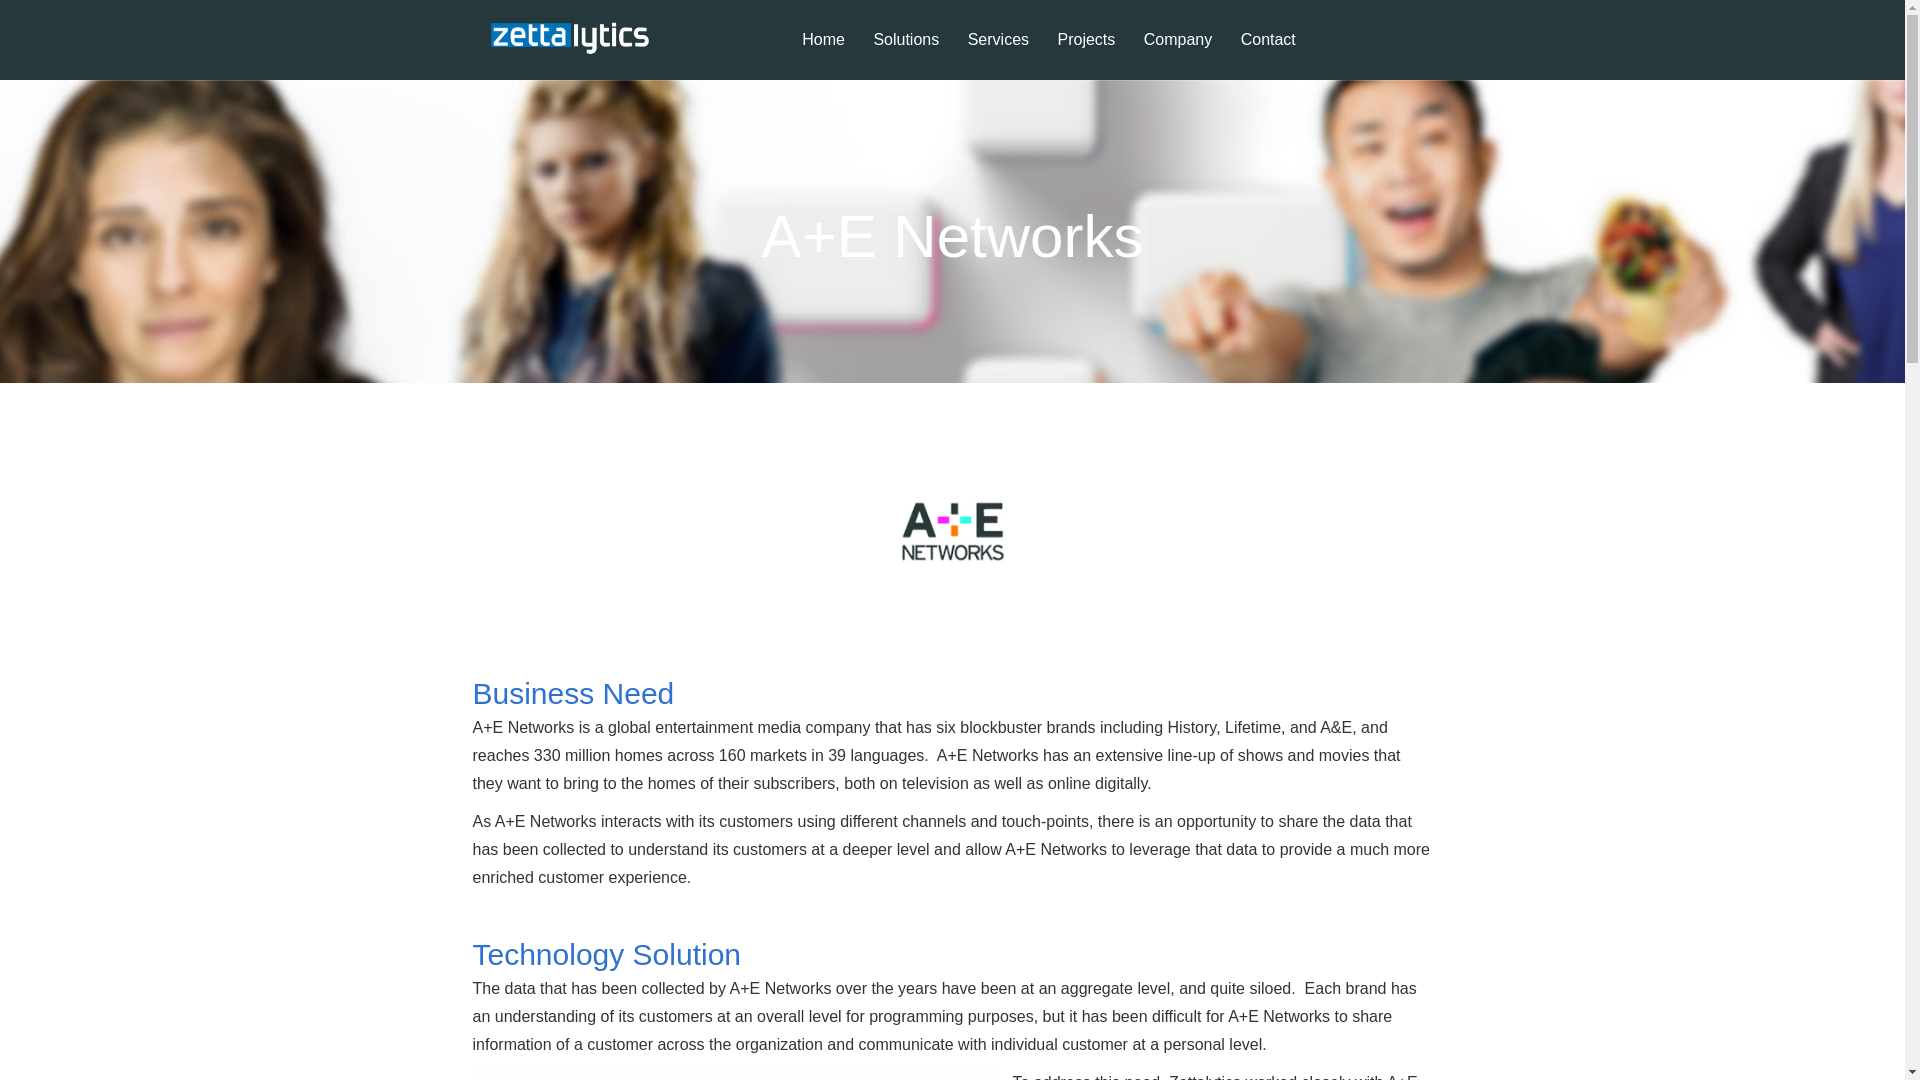 This screenshot has height=1080, width=1920. Describe the element at coordinates (822, 56) in the screenshot. I see `Home` at that location.